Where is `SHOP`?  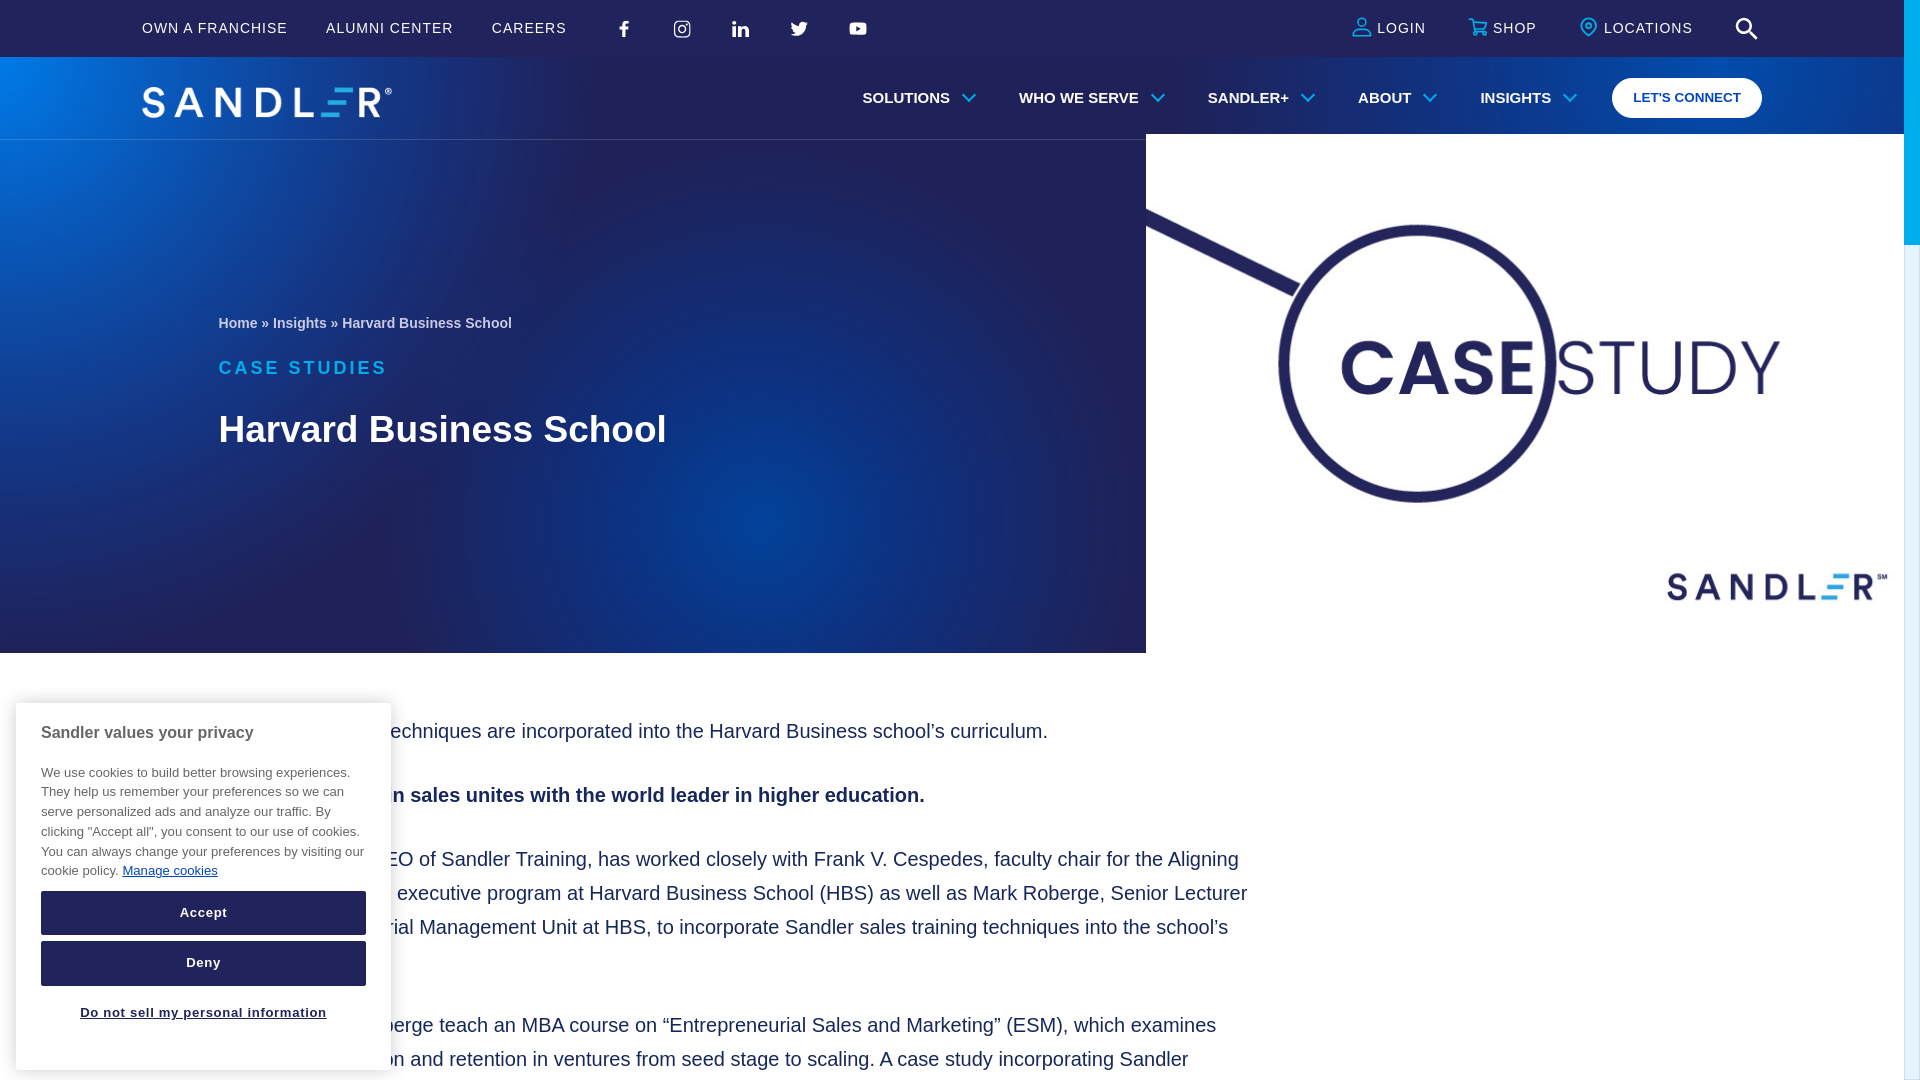 SHOP is located at coordinates (1502, 29).